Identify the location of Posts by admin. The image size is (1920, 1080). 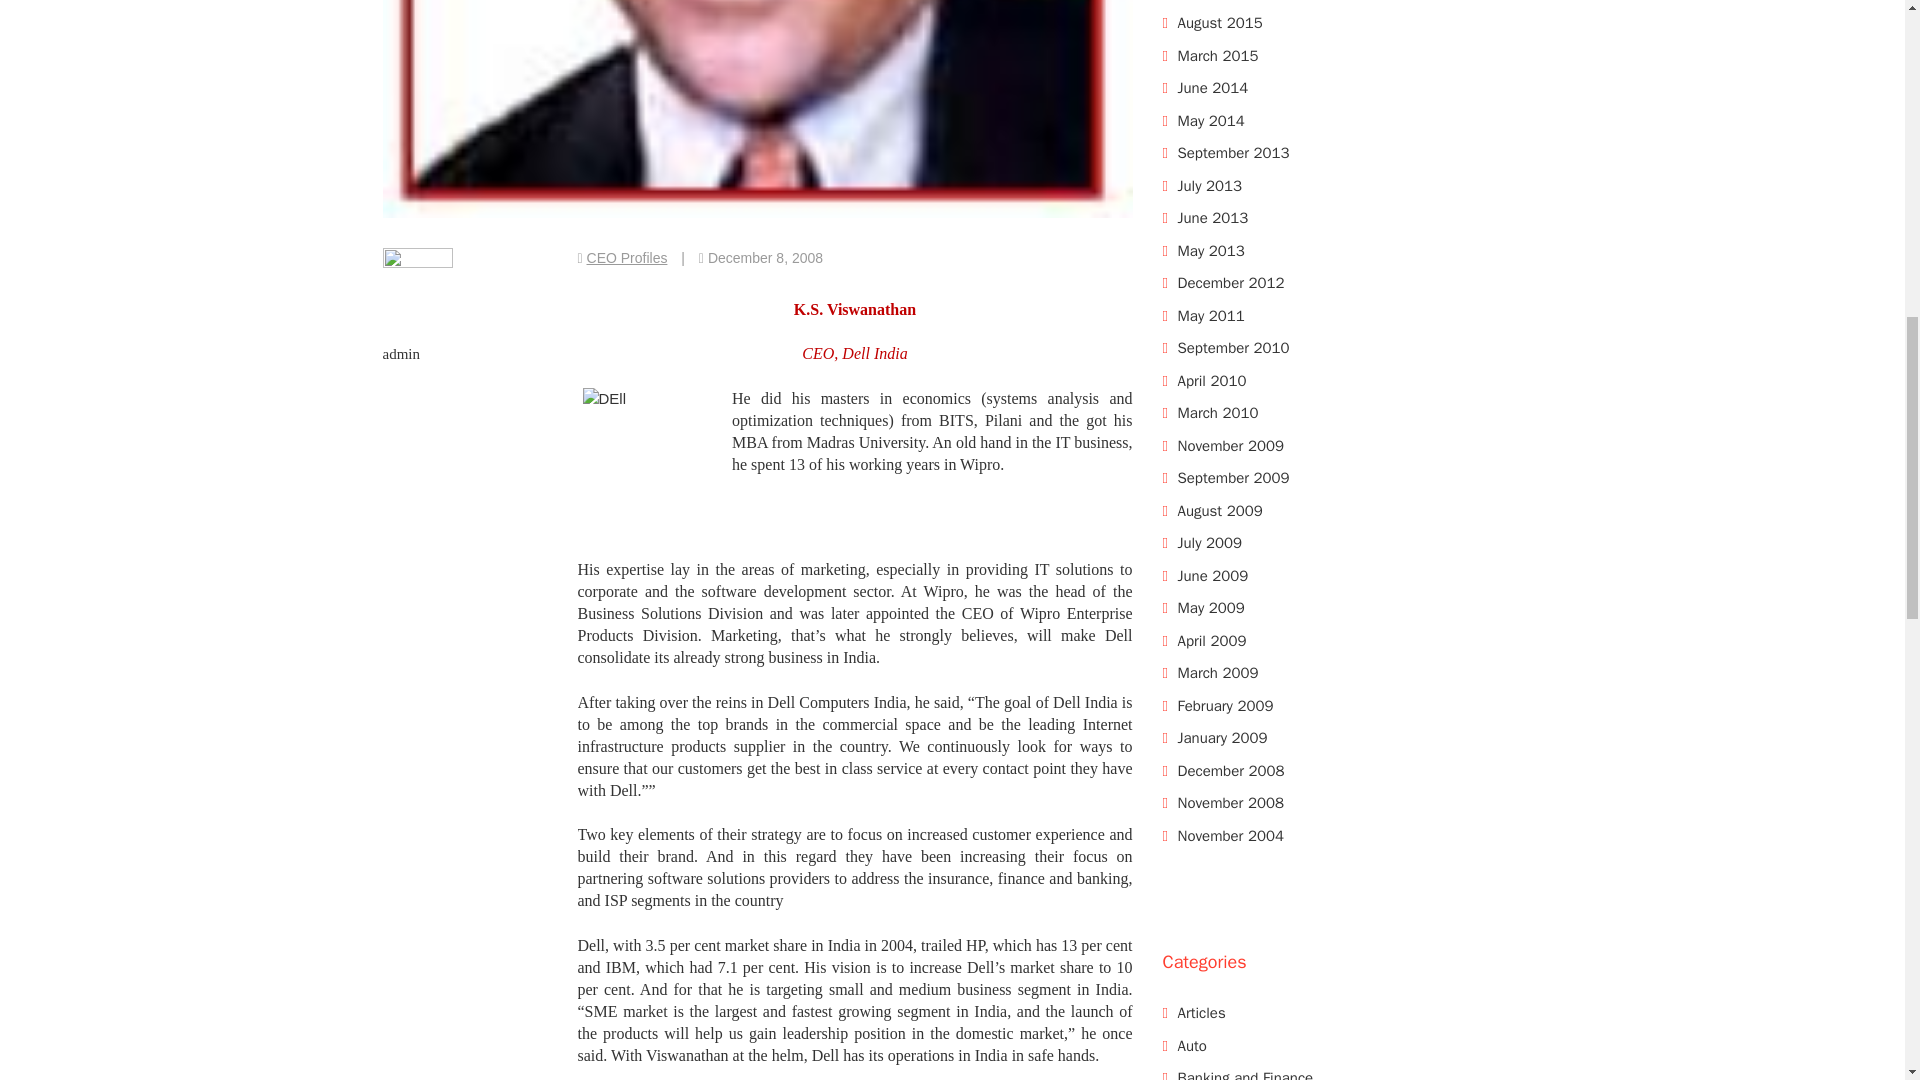
(401, 353).